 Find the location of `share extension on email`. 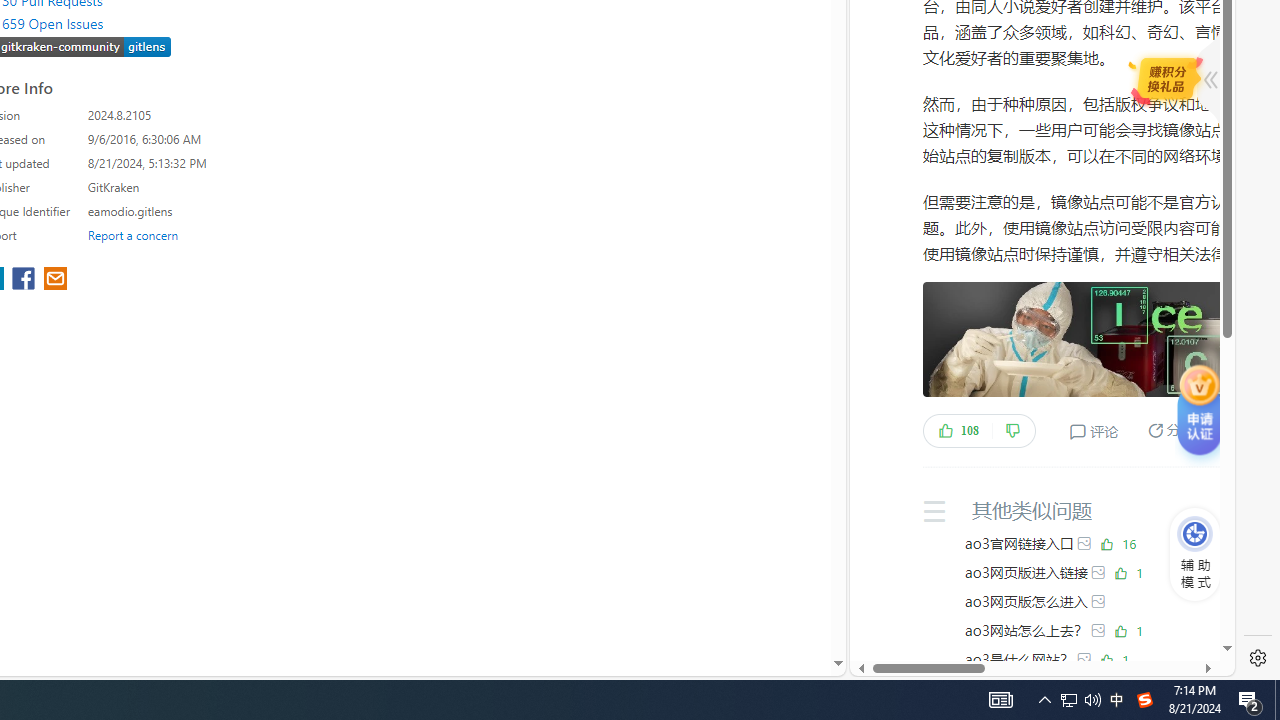

share extension on email is located at coordinates (54, 280).